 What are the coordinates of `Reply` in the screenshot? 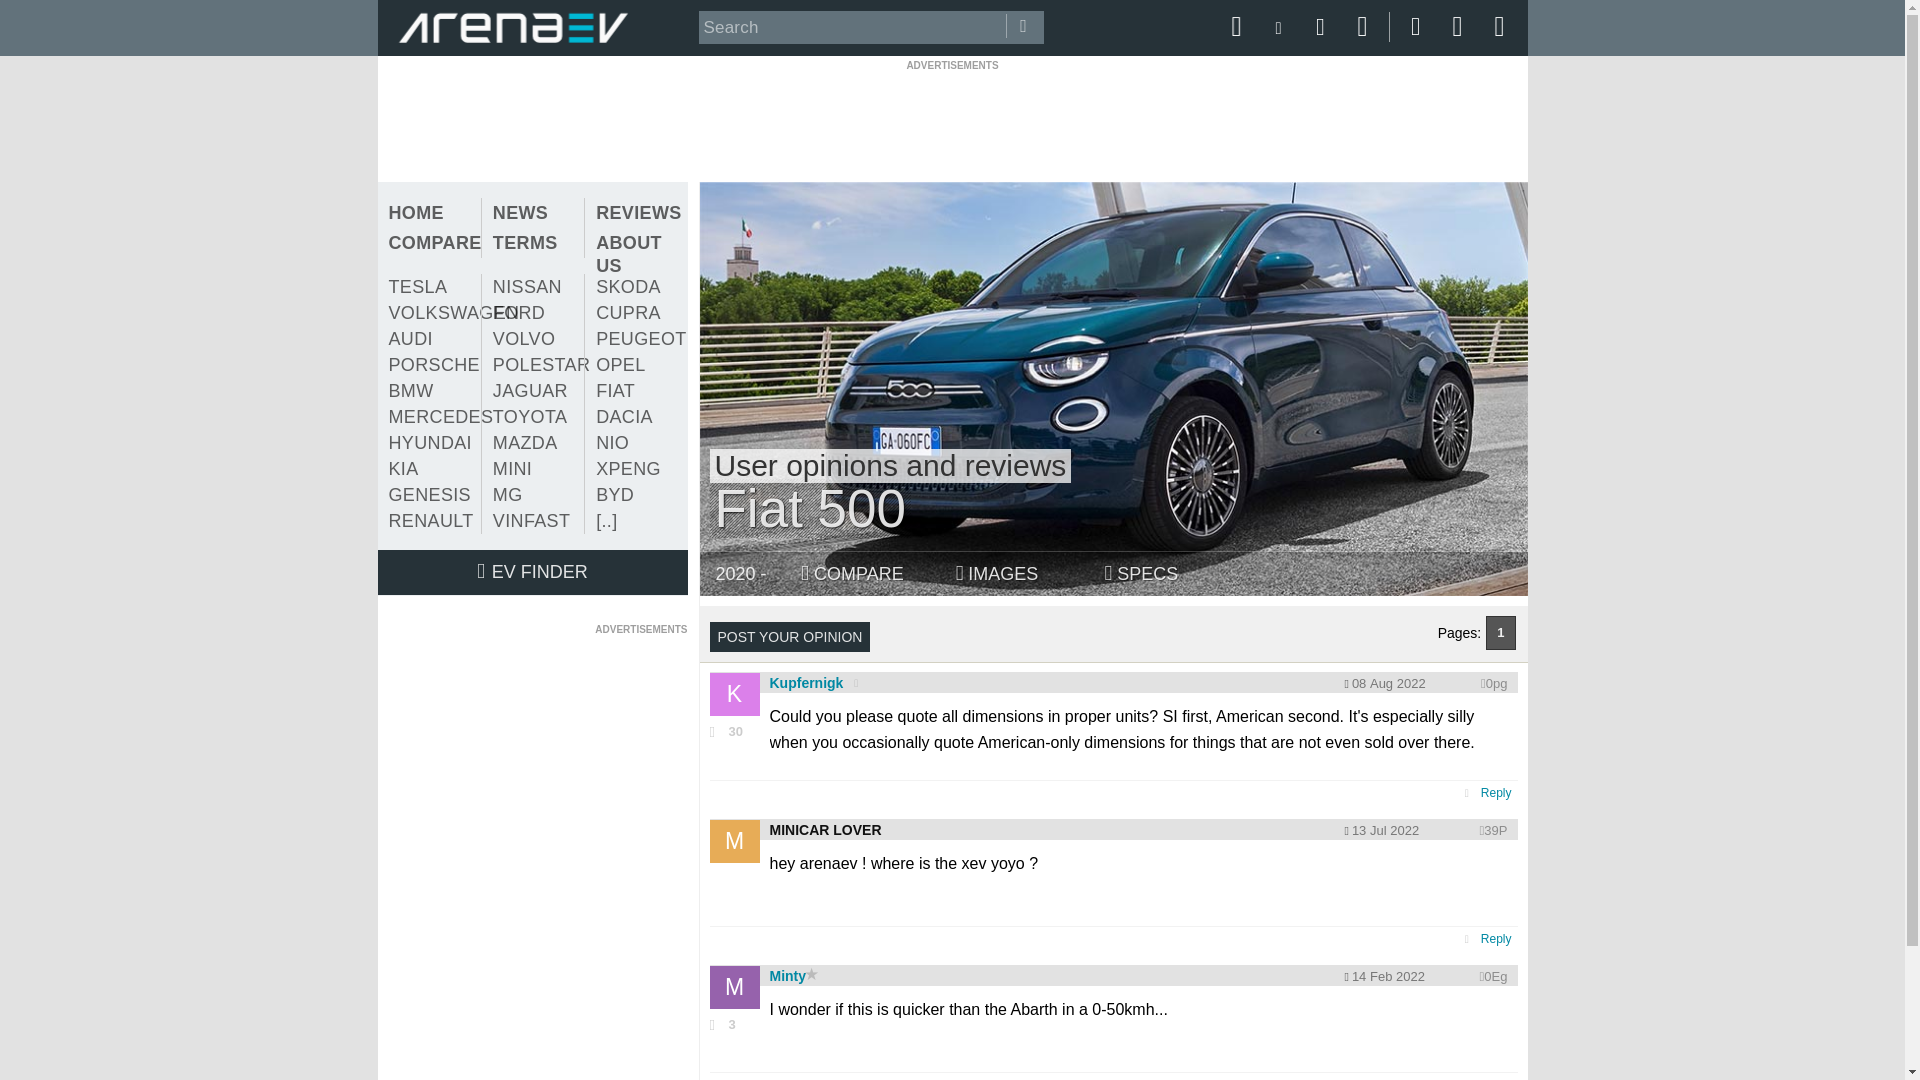 It's located at (1496, 939).